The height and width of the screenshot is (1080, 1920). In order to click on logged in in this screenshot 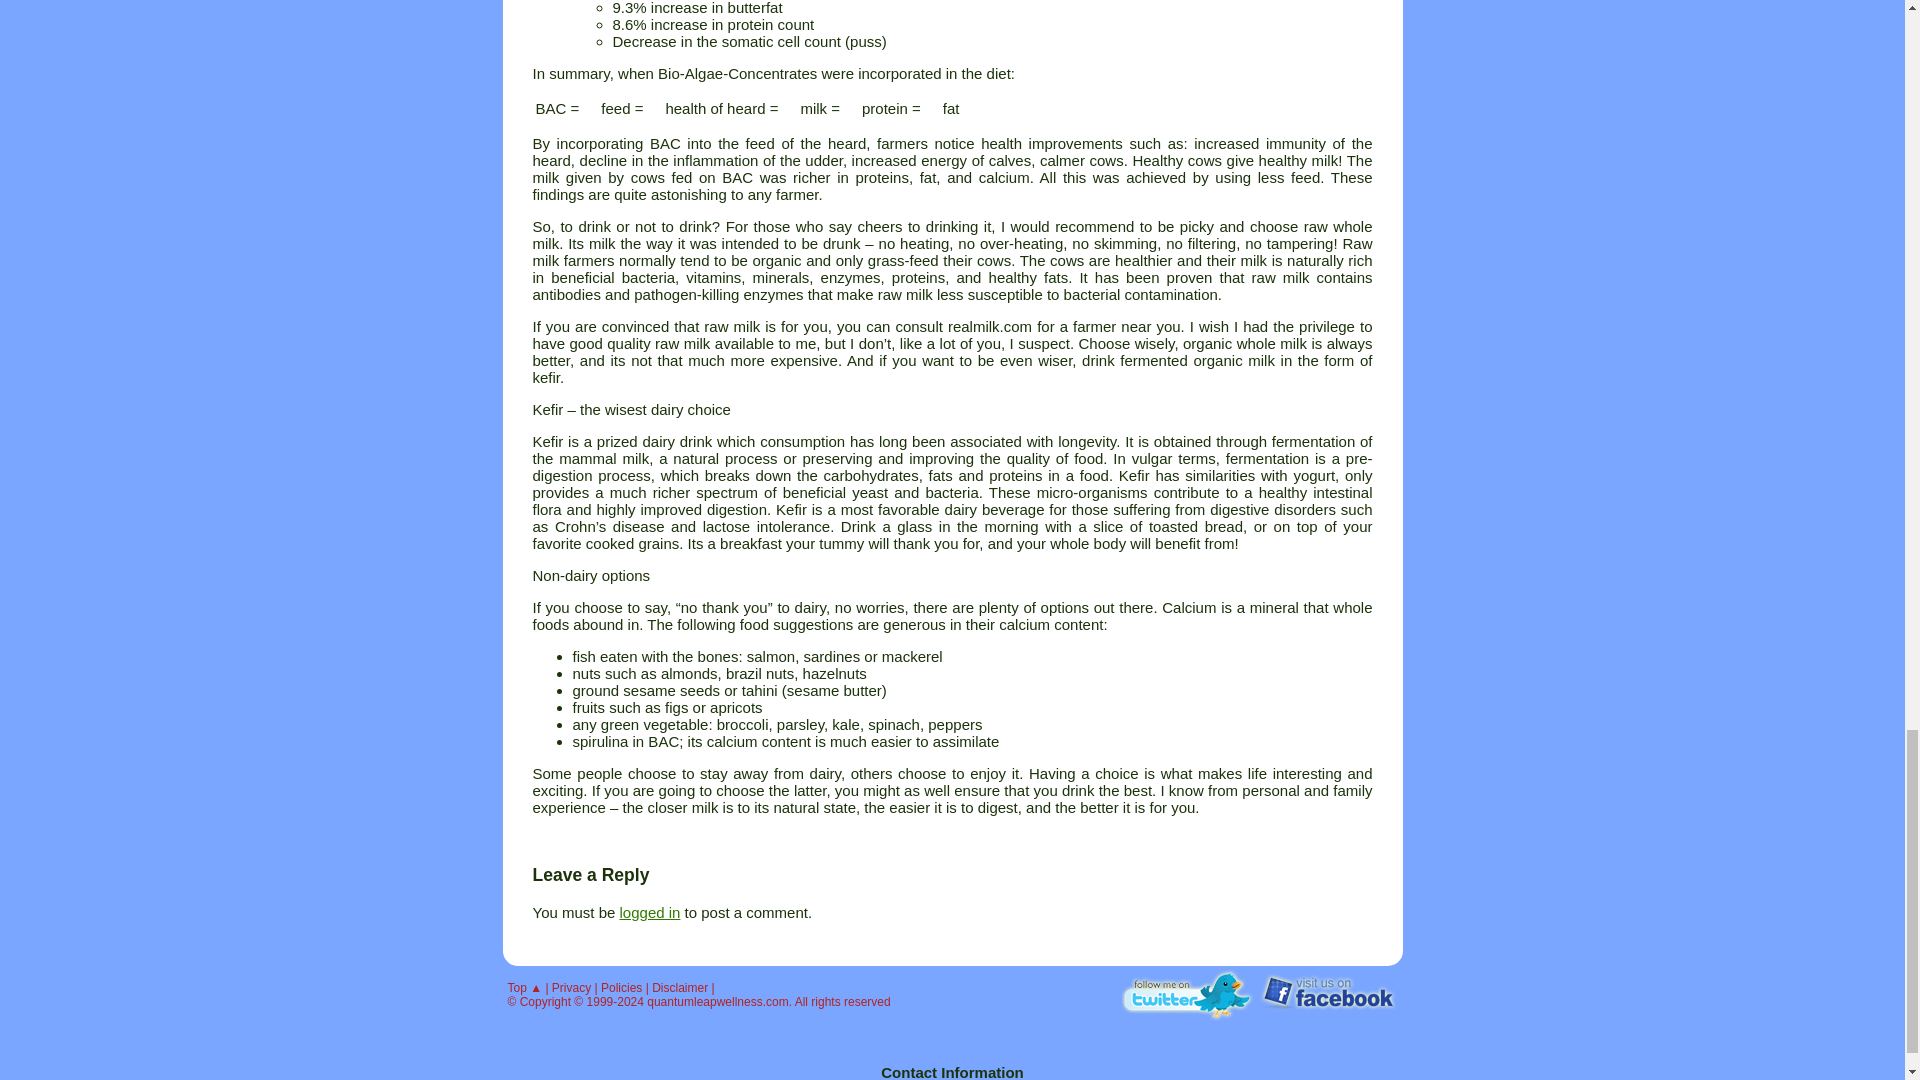, I will do `click(650, 912)`.